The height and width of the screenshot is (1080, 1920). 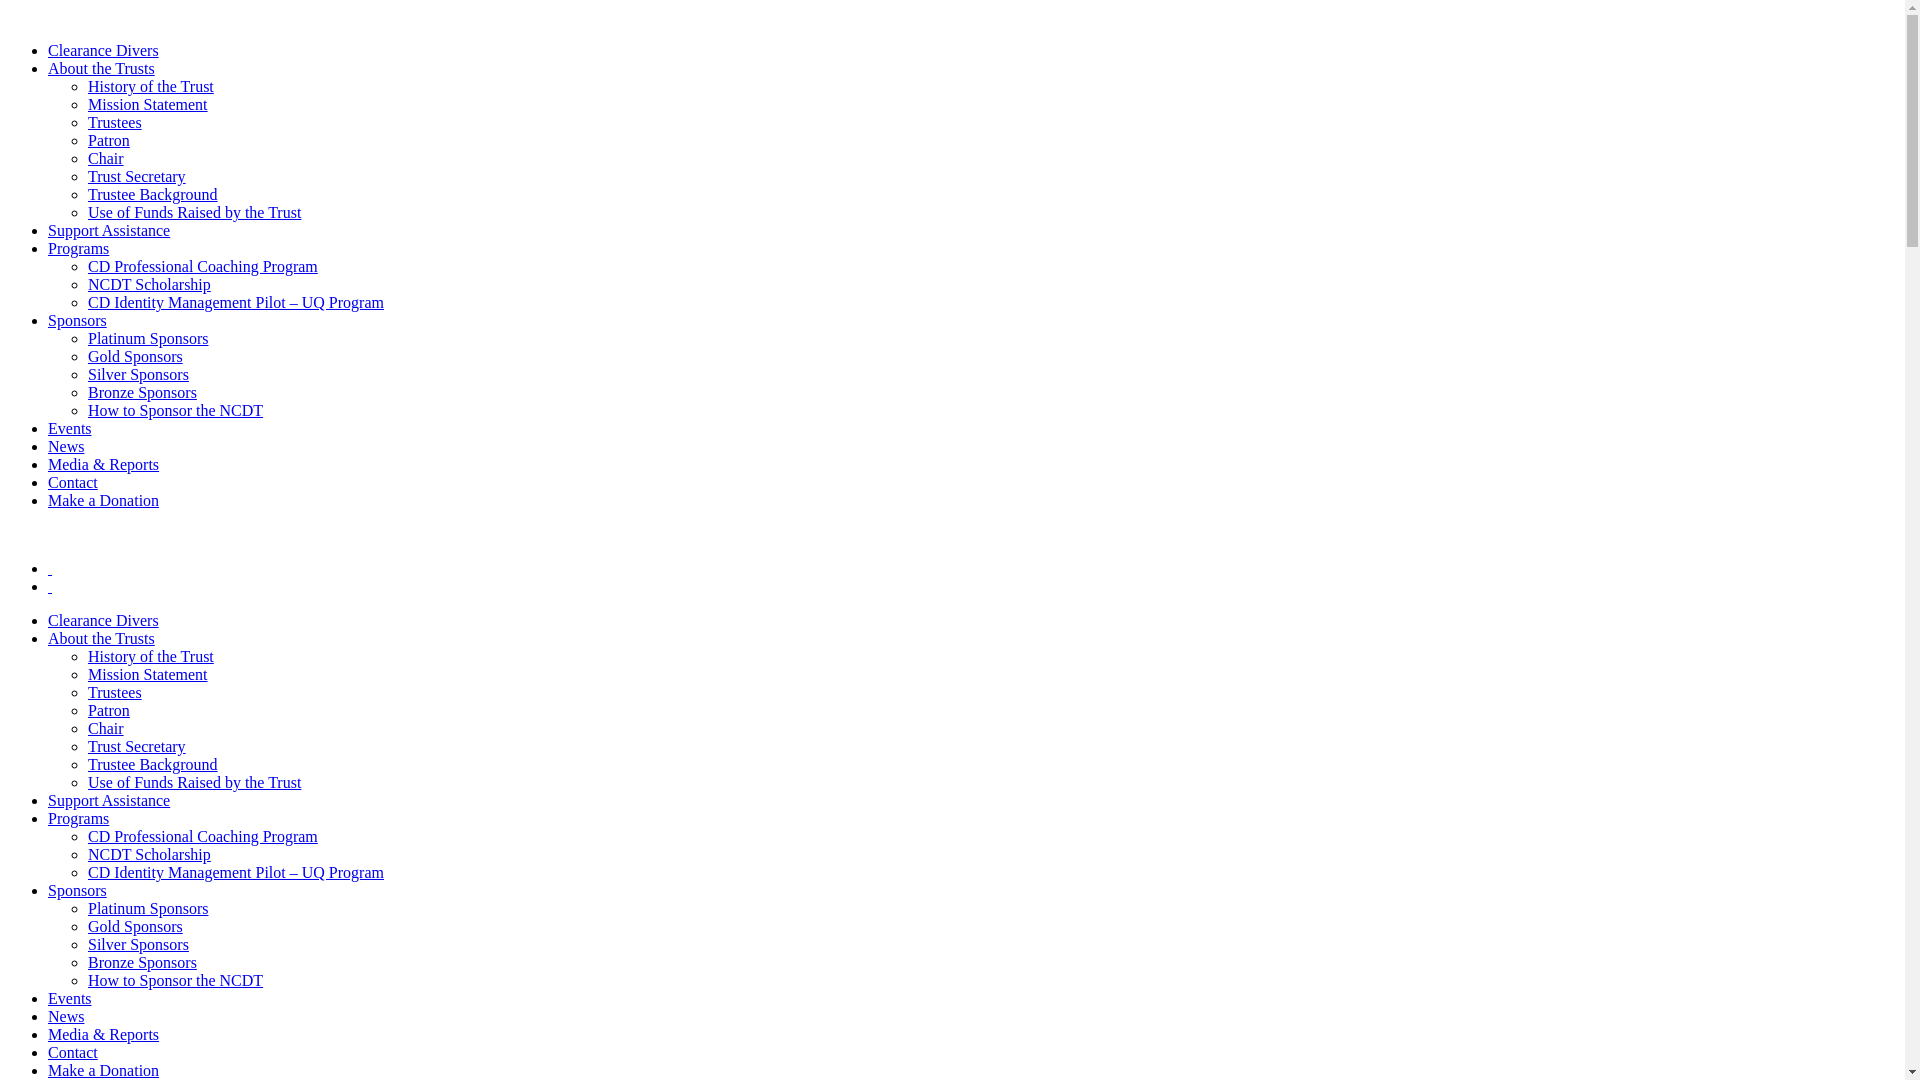 I want to click on CD Professional Coaching Program, so click(x=203, y=836).